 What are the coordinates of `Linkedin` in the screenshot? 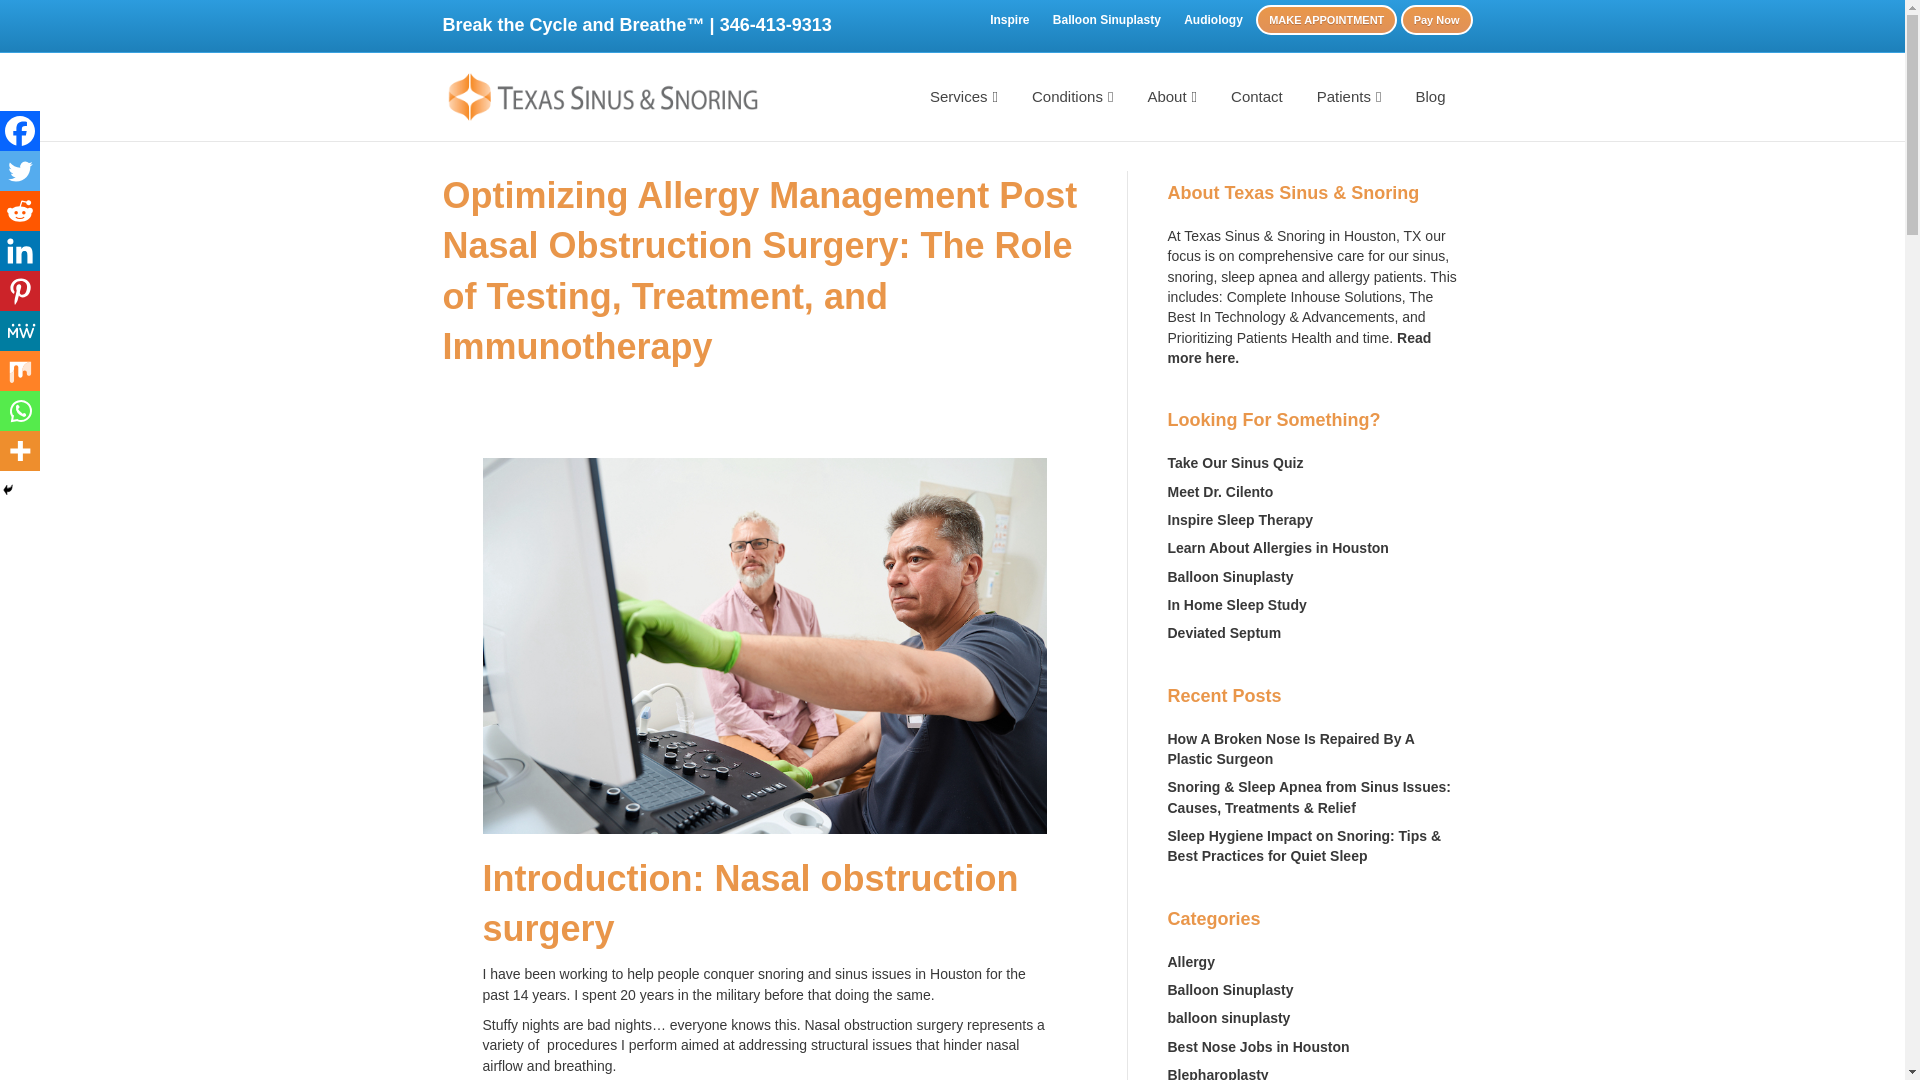 It's located at (20, 251).